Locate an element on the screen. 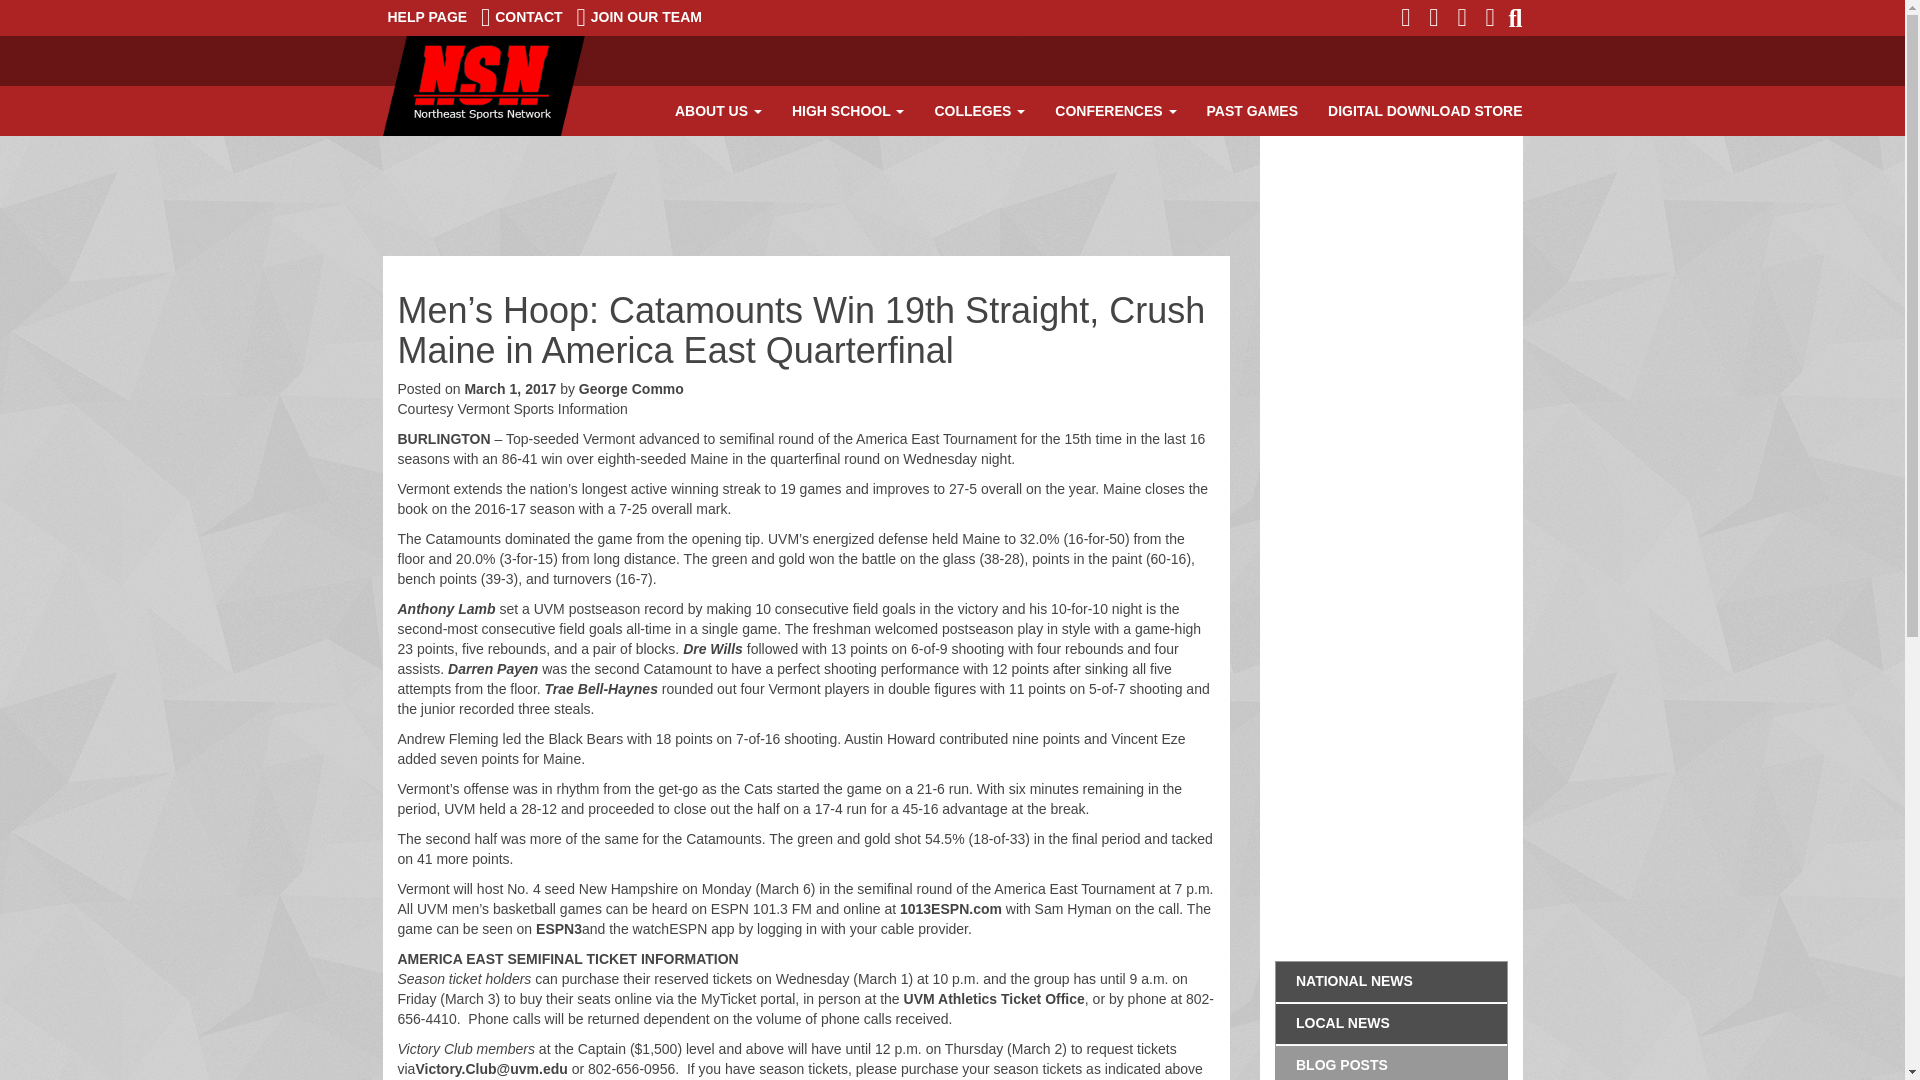  High School is located at coordinates (848, 111).